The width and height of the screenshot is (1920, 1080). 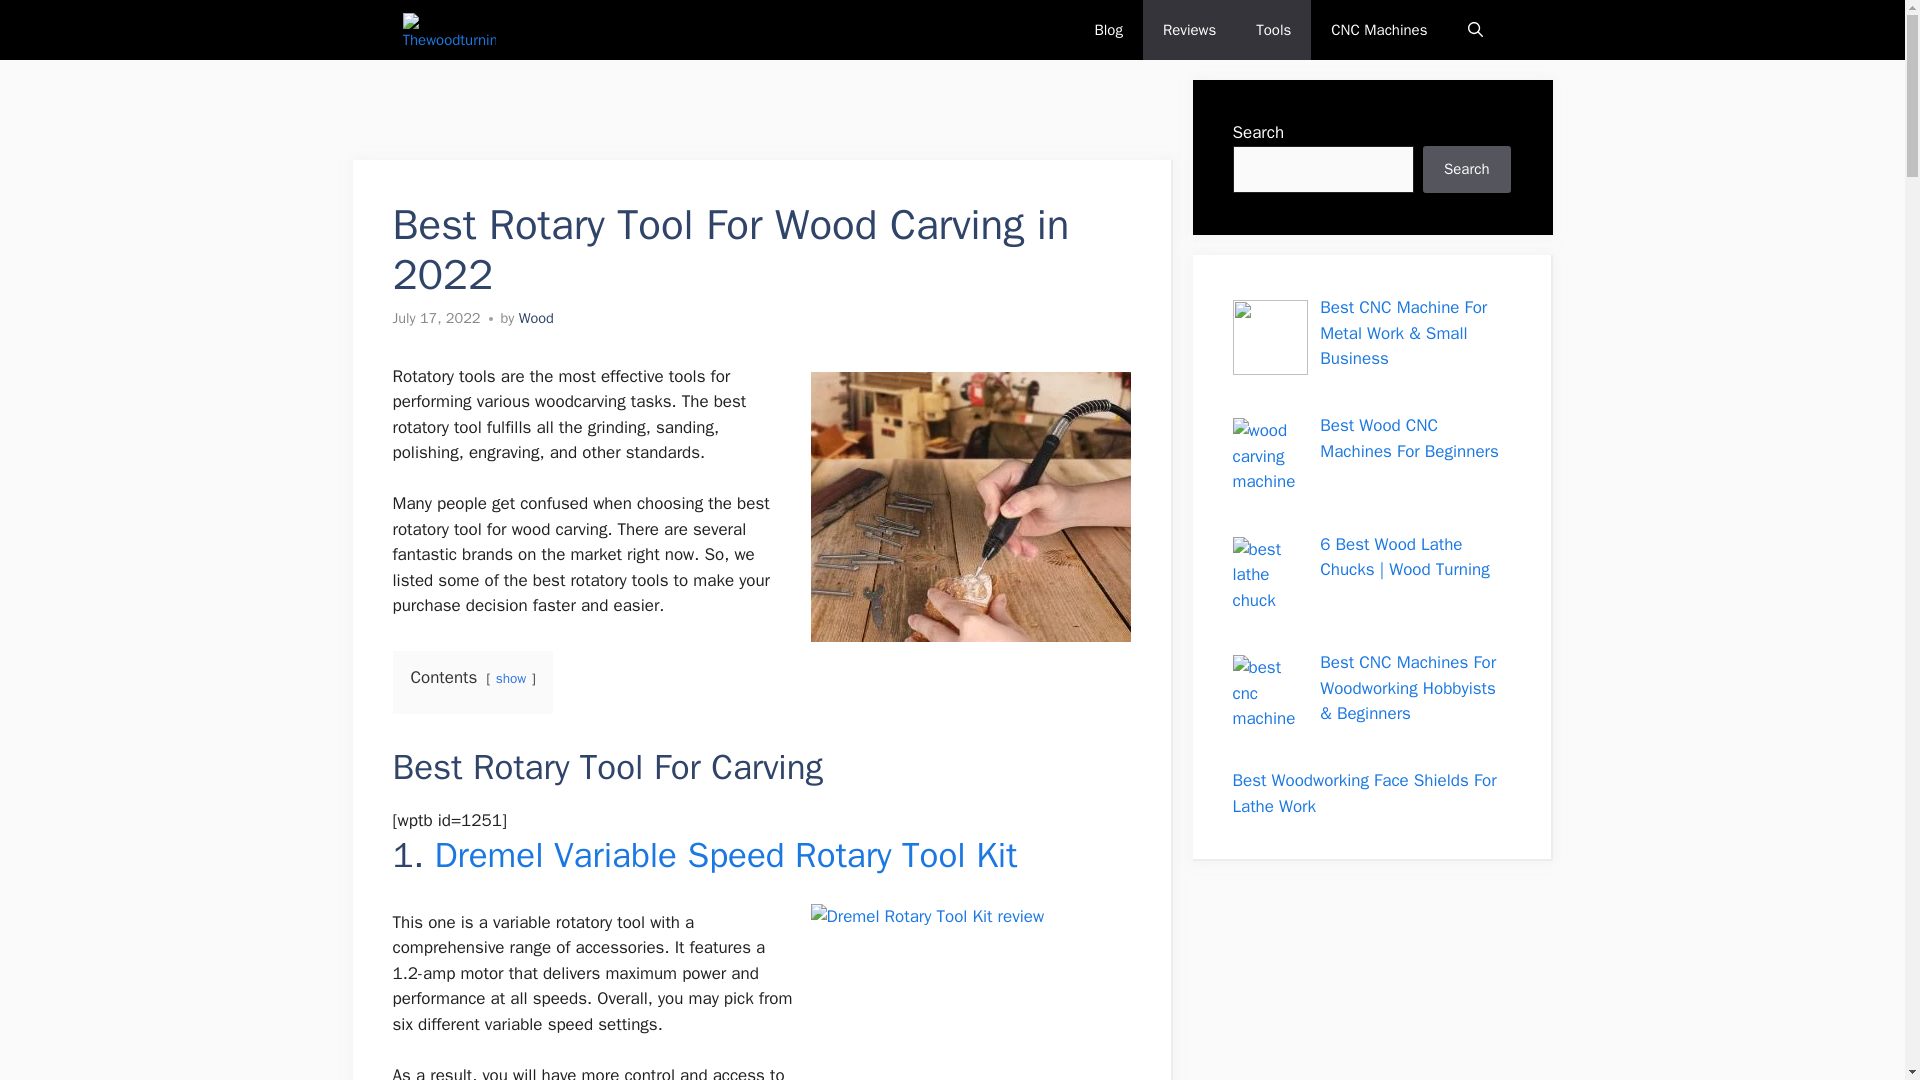 What do you see at coordinates (536, 318) in the screenshot?
I see `View all posts by Wood` at bounding box center [536, 318].